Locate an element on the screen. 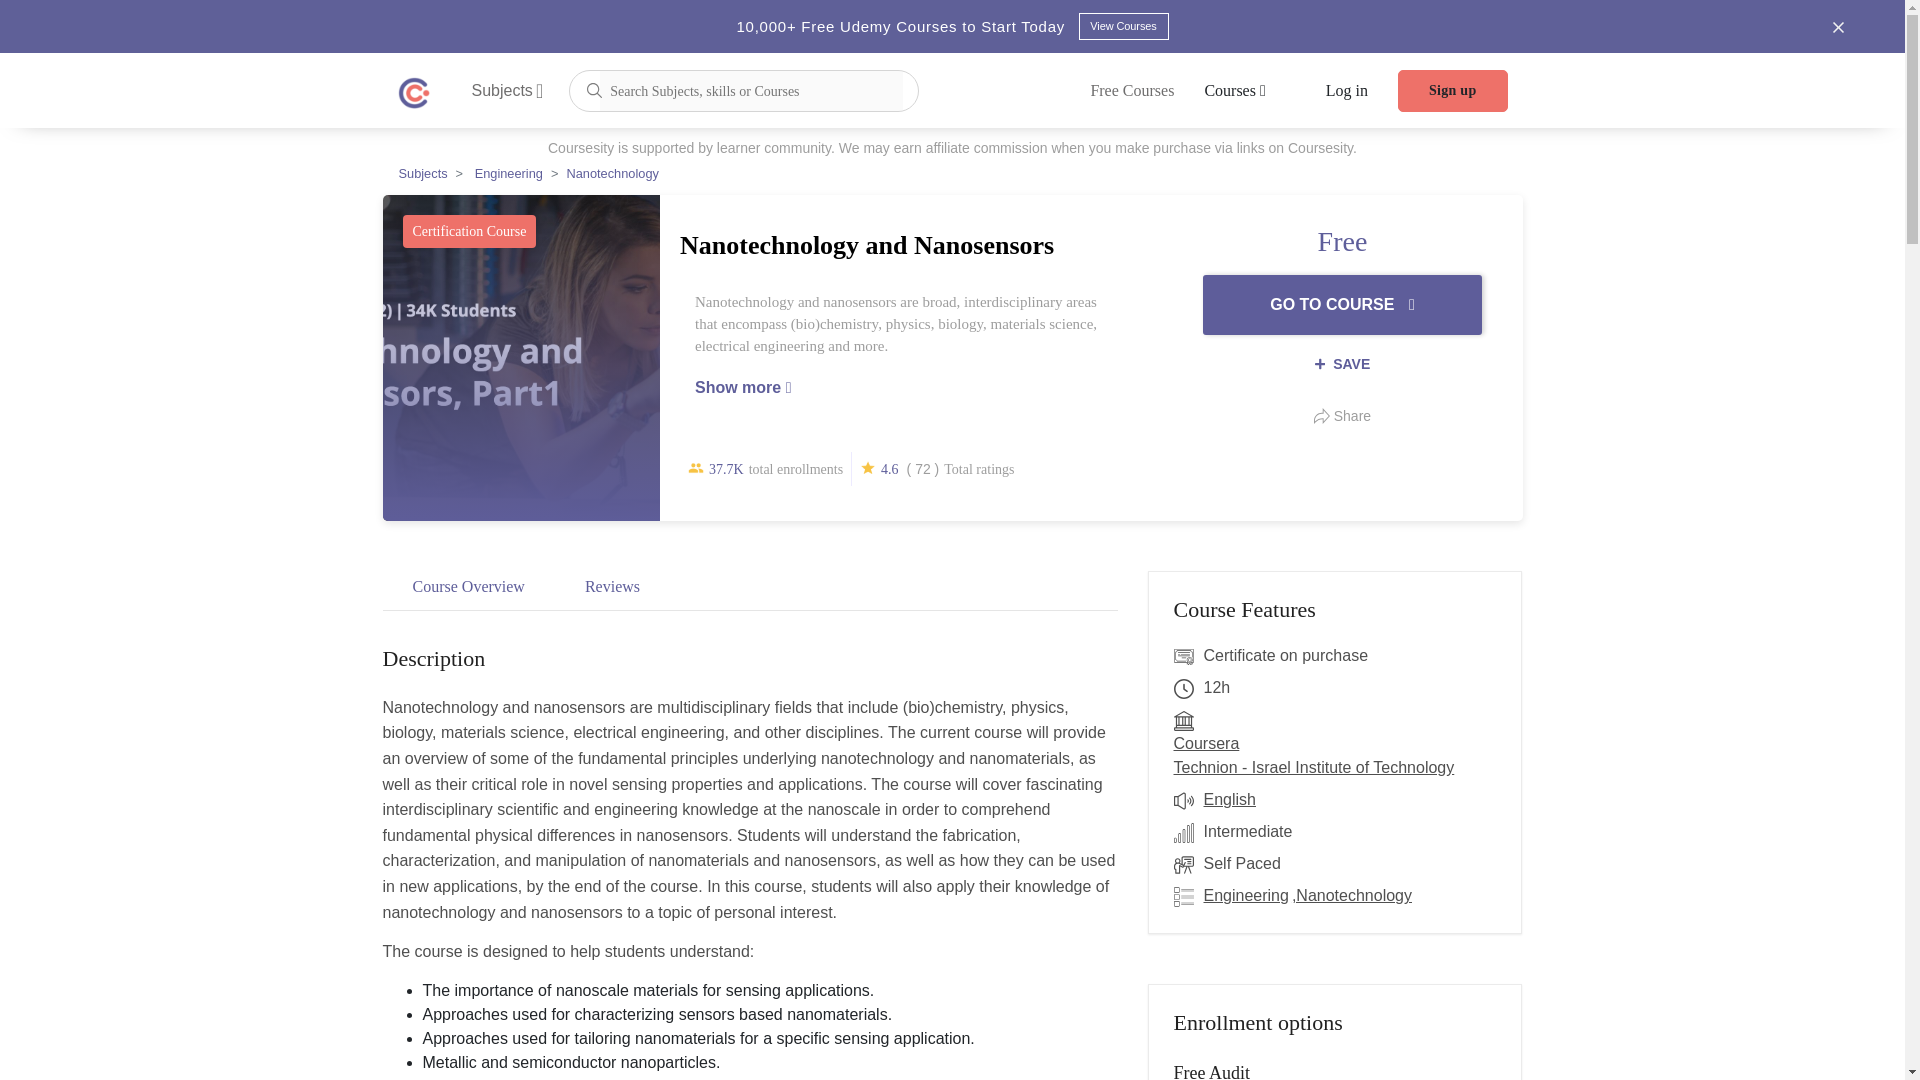  Submit the search query. is located at coordinates (594, 88).